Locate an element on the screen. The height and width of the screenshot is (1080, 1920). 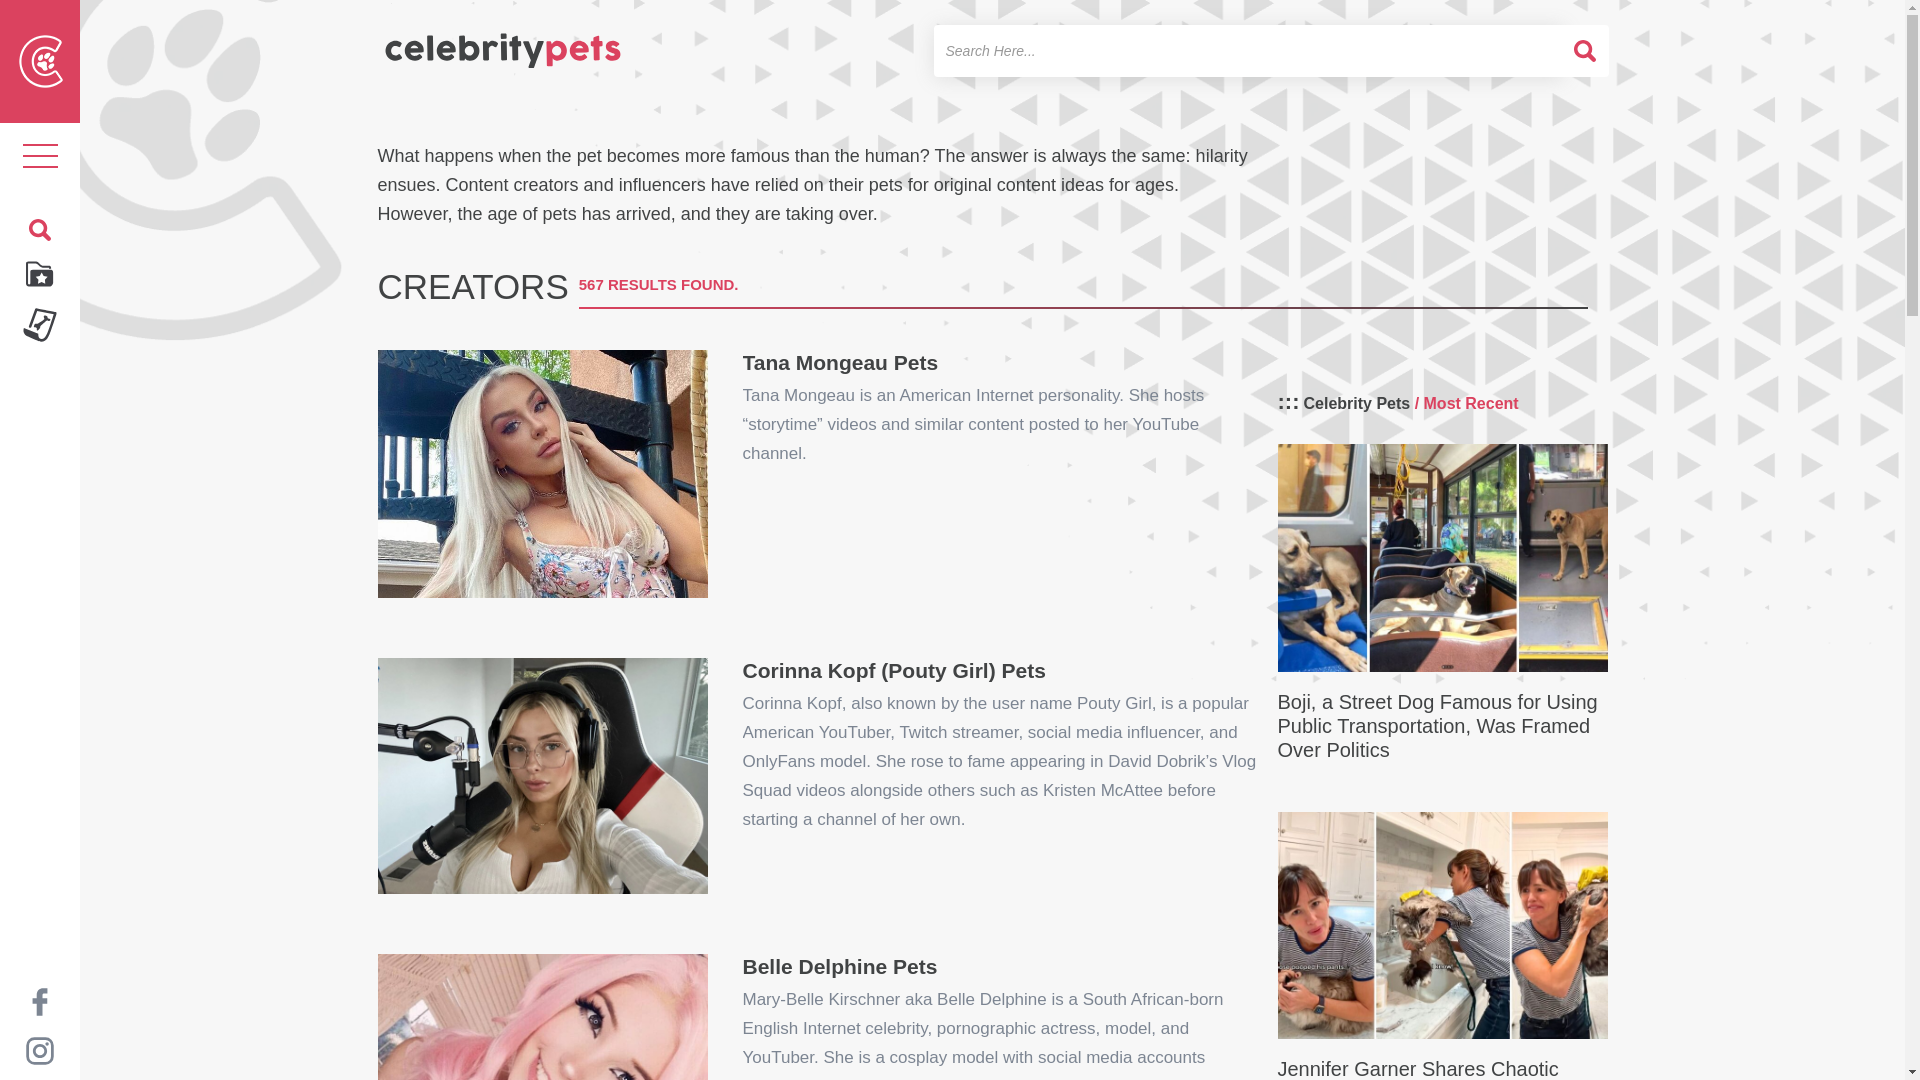
Tana Mongeau Pets is located at coordinates (543, 474).